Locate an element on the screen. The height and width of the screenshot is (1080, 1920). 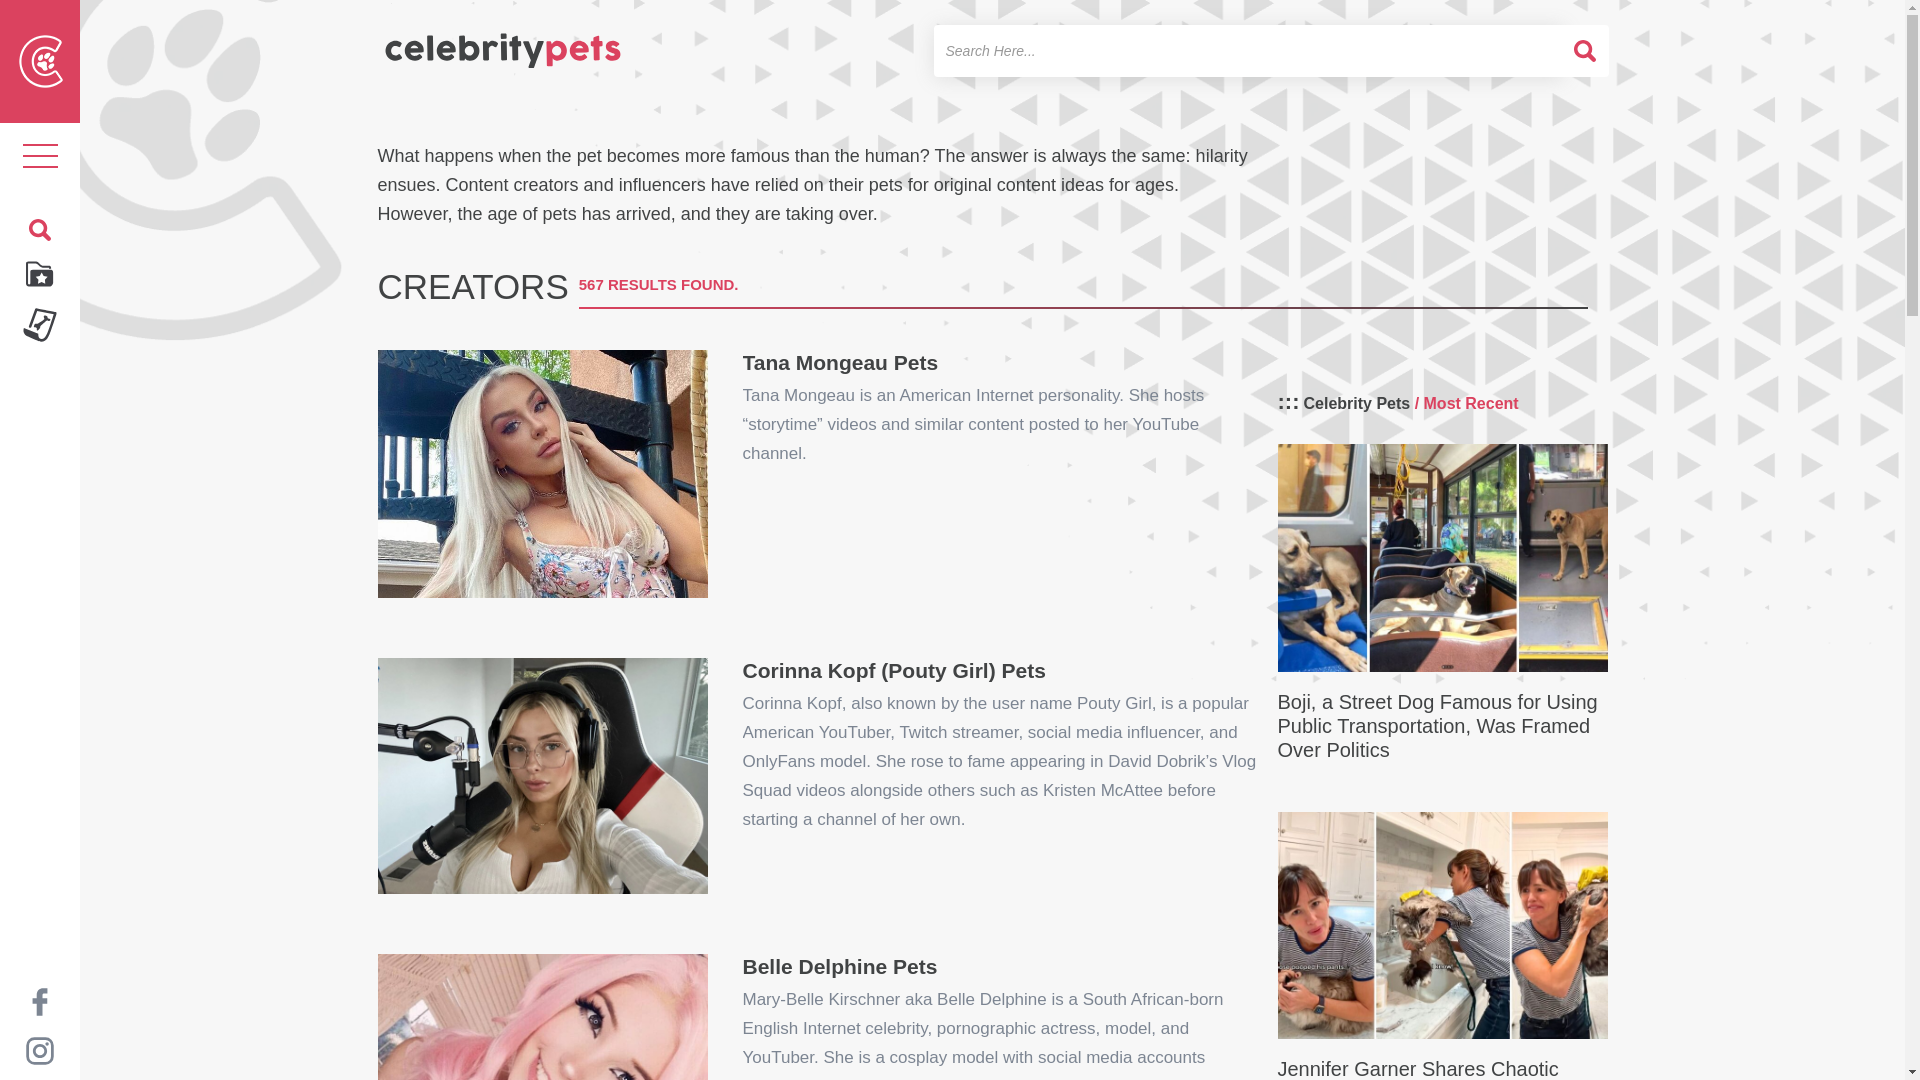
Tana Mongeau Pets is located at coordinates (543, 474).